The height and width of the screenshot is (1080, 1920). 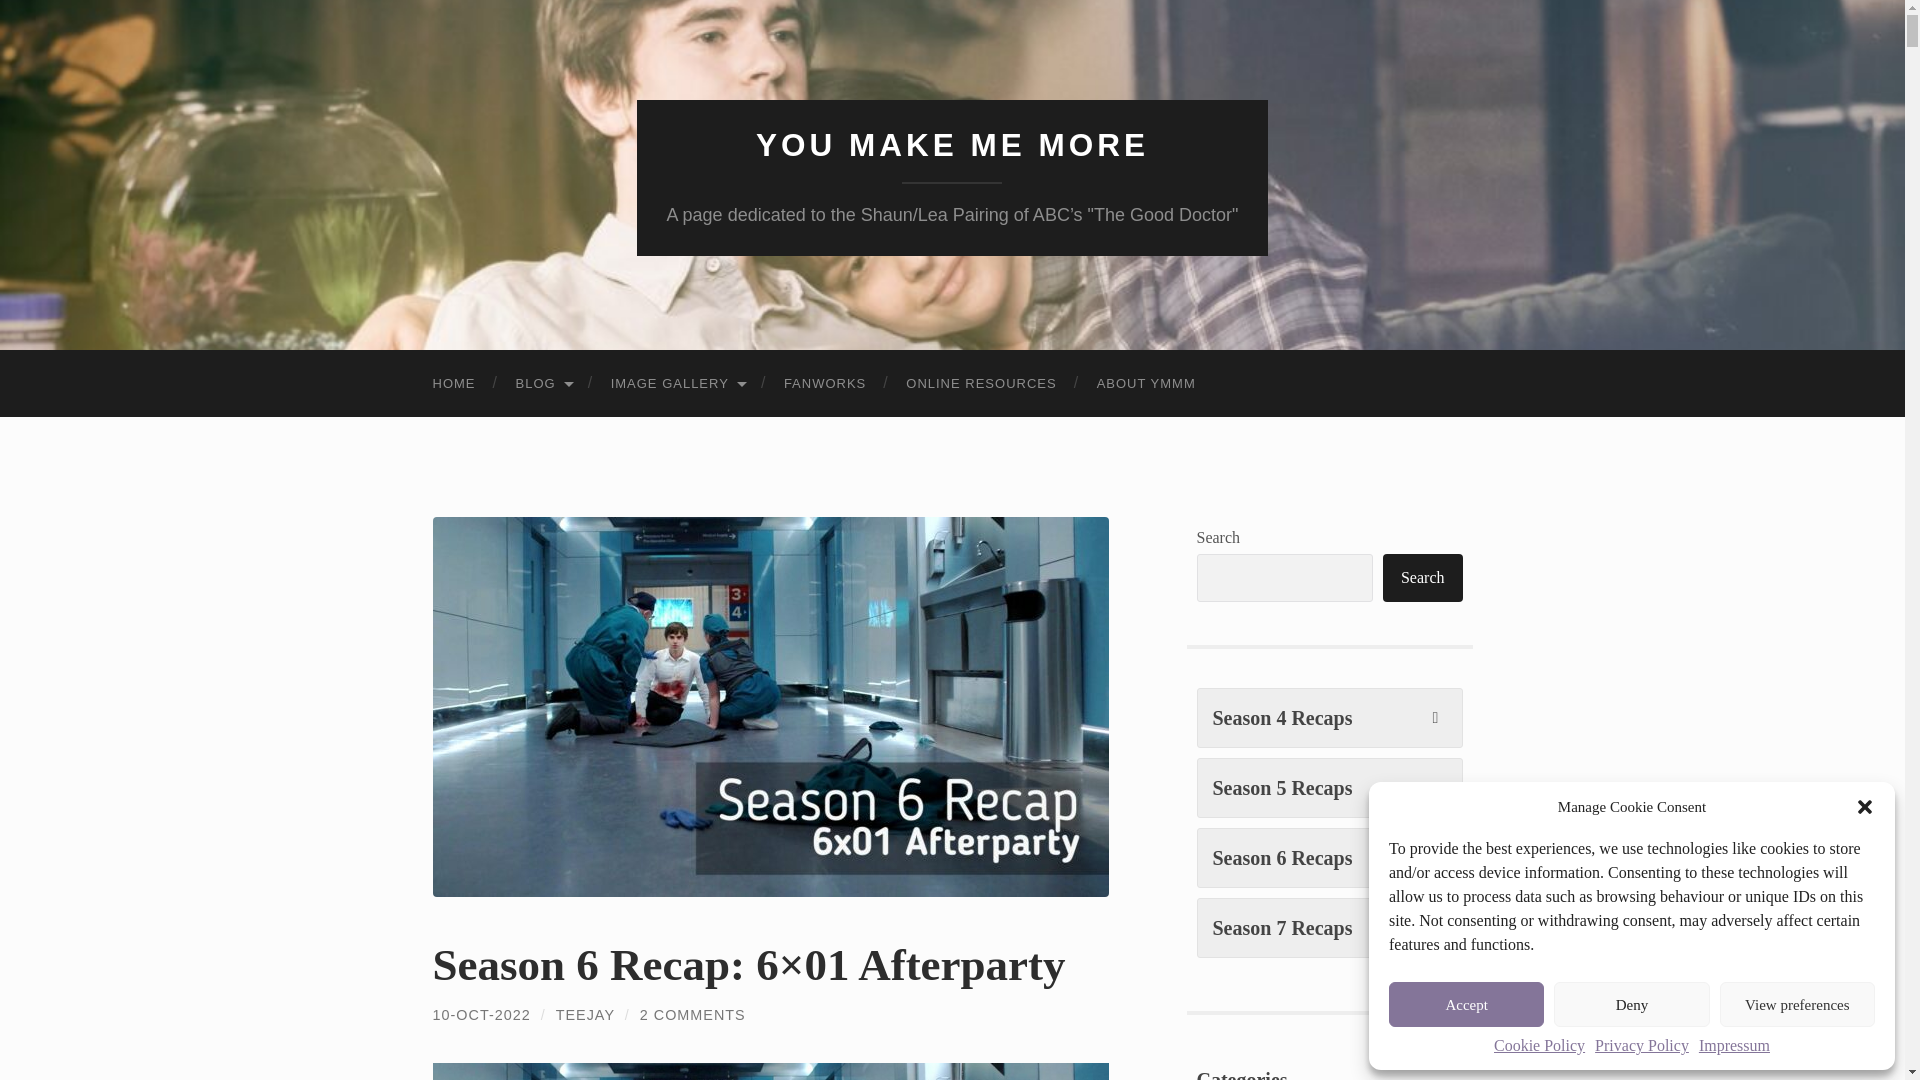 What do you see at coordinates (980, 382) in the screenshot?
I see `ONLINE RESOURCES` at bounding box center [980, 382].